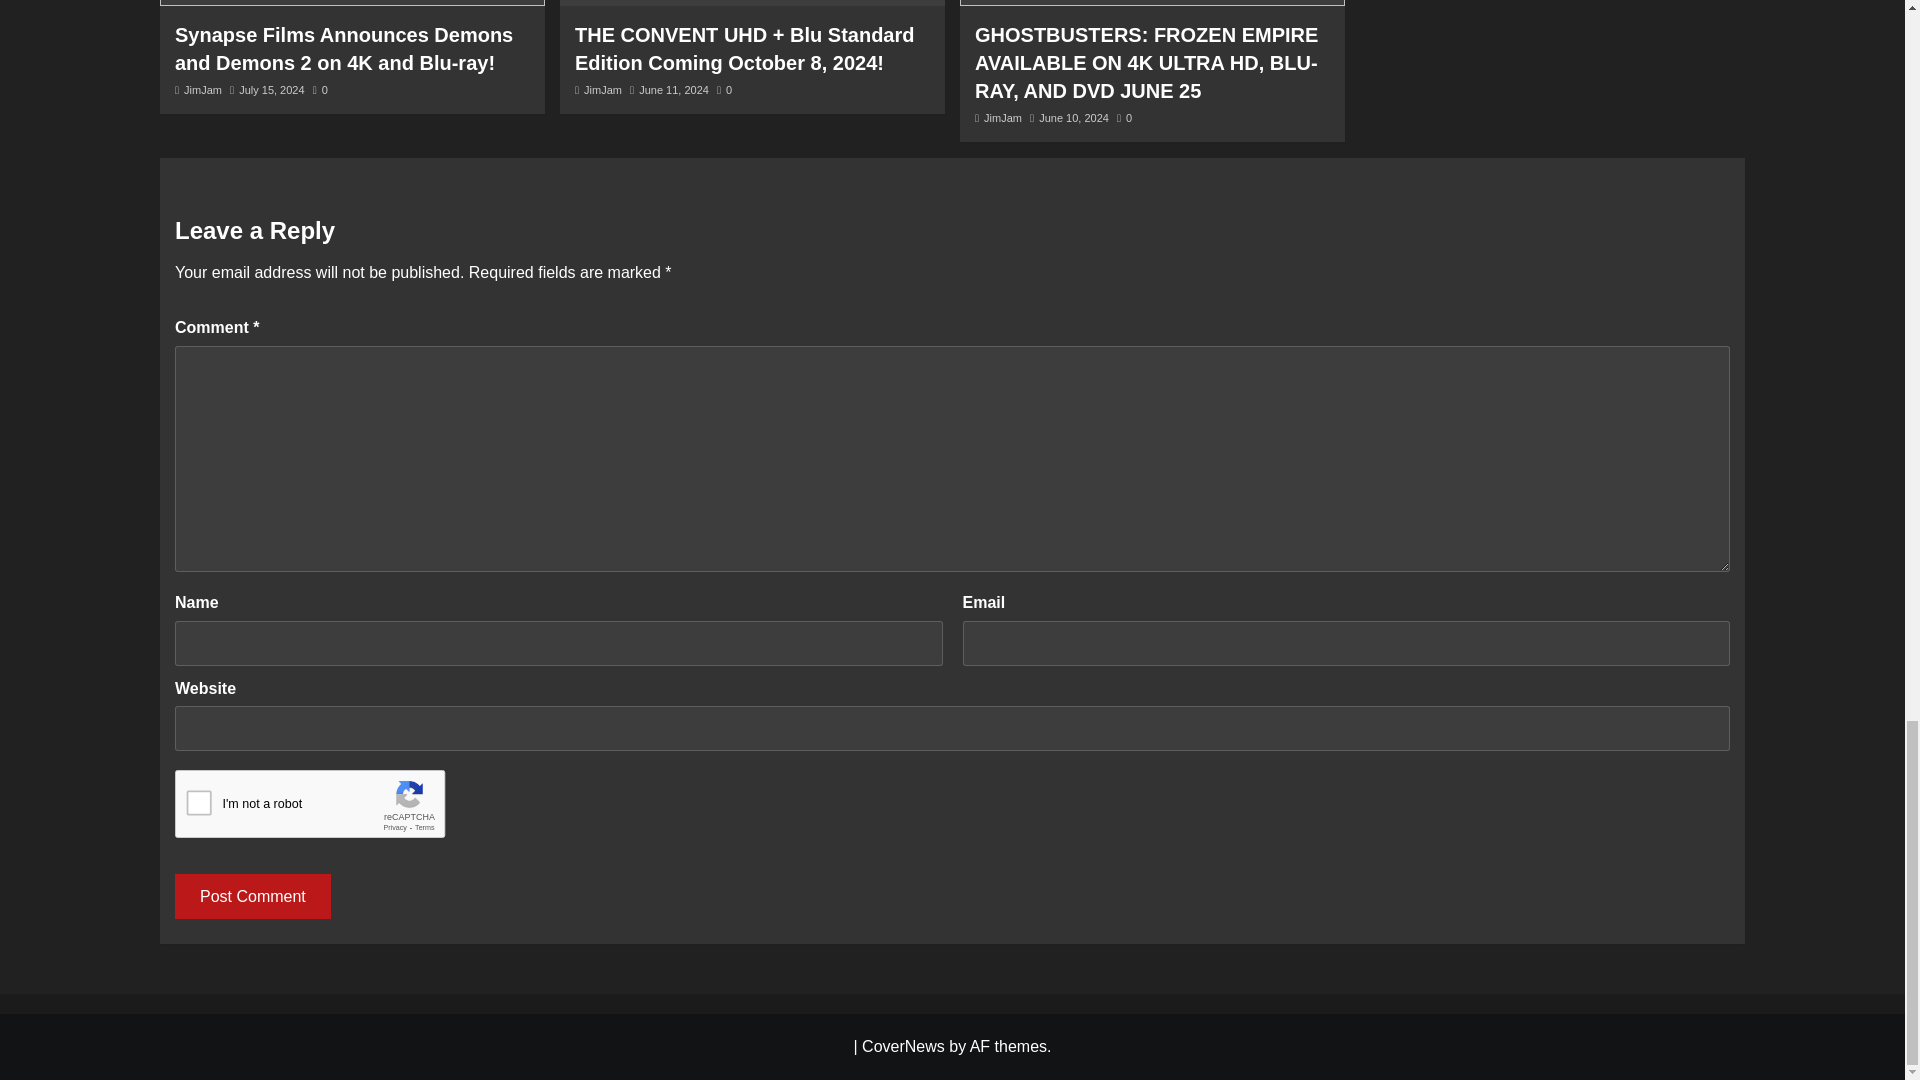  Describe the element at coordinates (1074, 118) in the screenshot. I see `June 10, 2024` at that location.